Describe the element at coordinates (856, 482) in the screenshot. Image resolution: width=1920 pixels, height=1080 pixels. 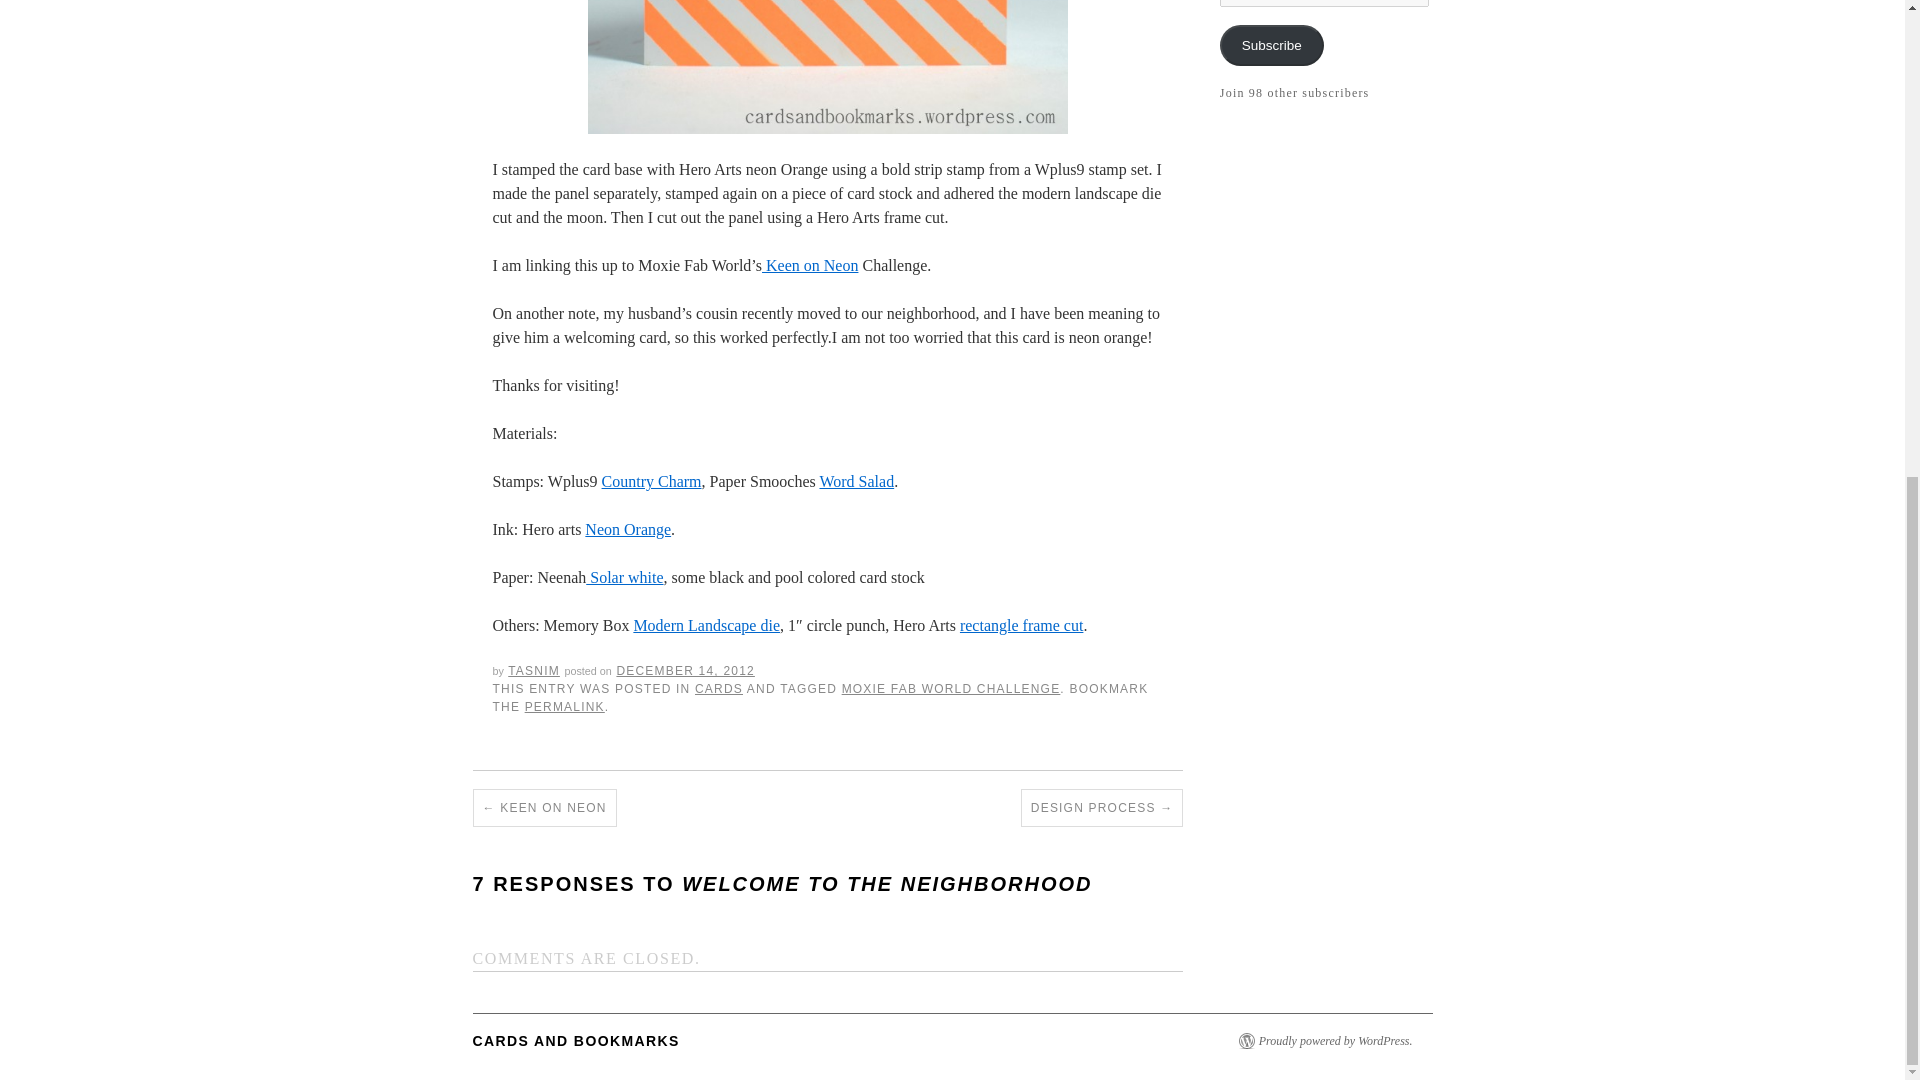
I see `Word Salad` at that location.